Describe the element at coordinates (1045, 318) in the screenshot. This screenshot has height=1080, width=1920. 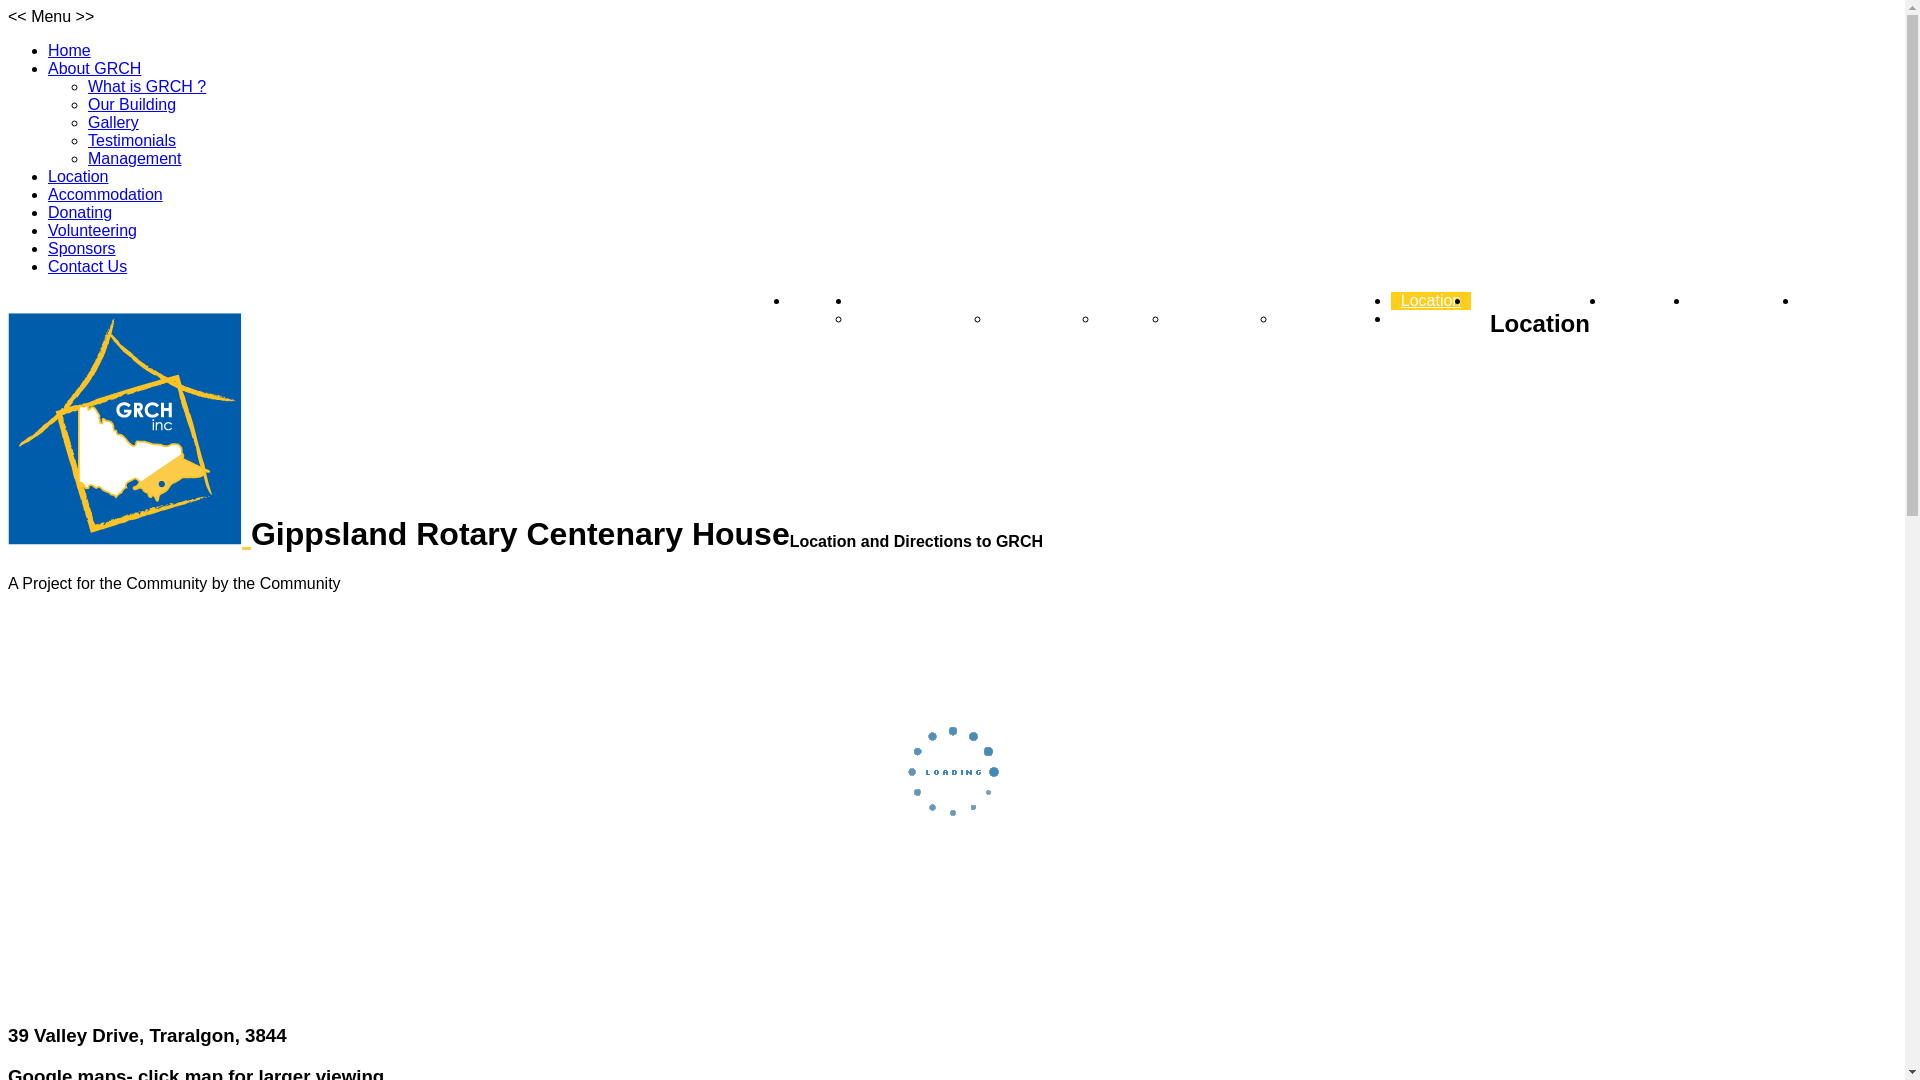
I see `Our Building` at that location.